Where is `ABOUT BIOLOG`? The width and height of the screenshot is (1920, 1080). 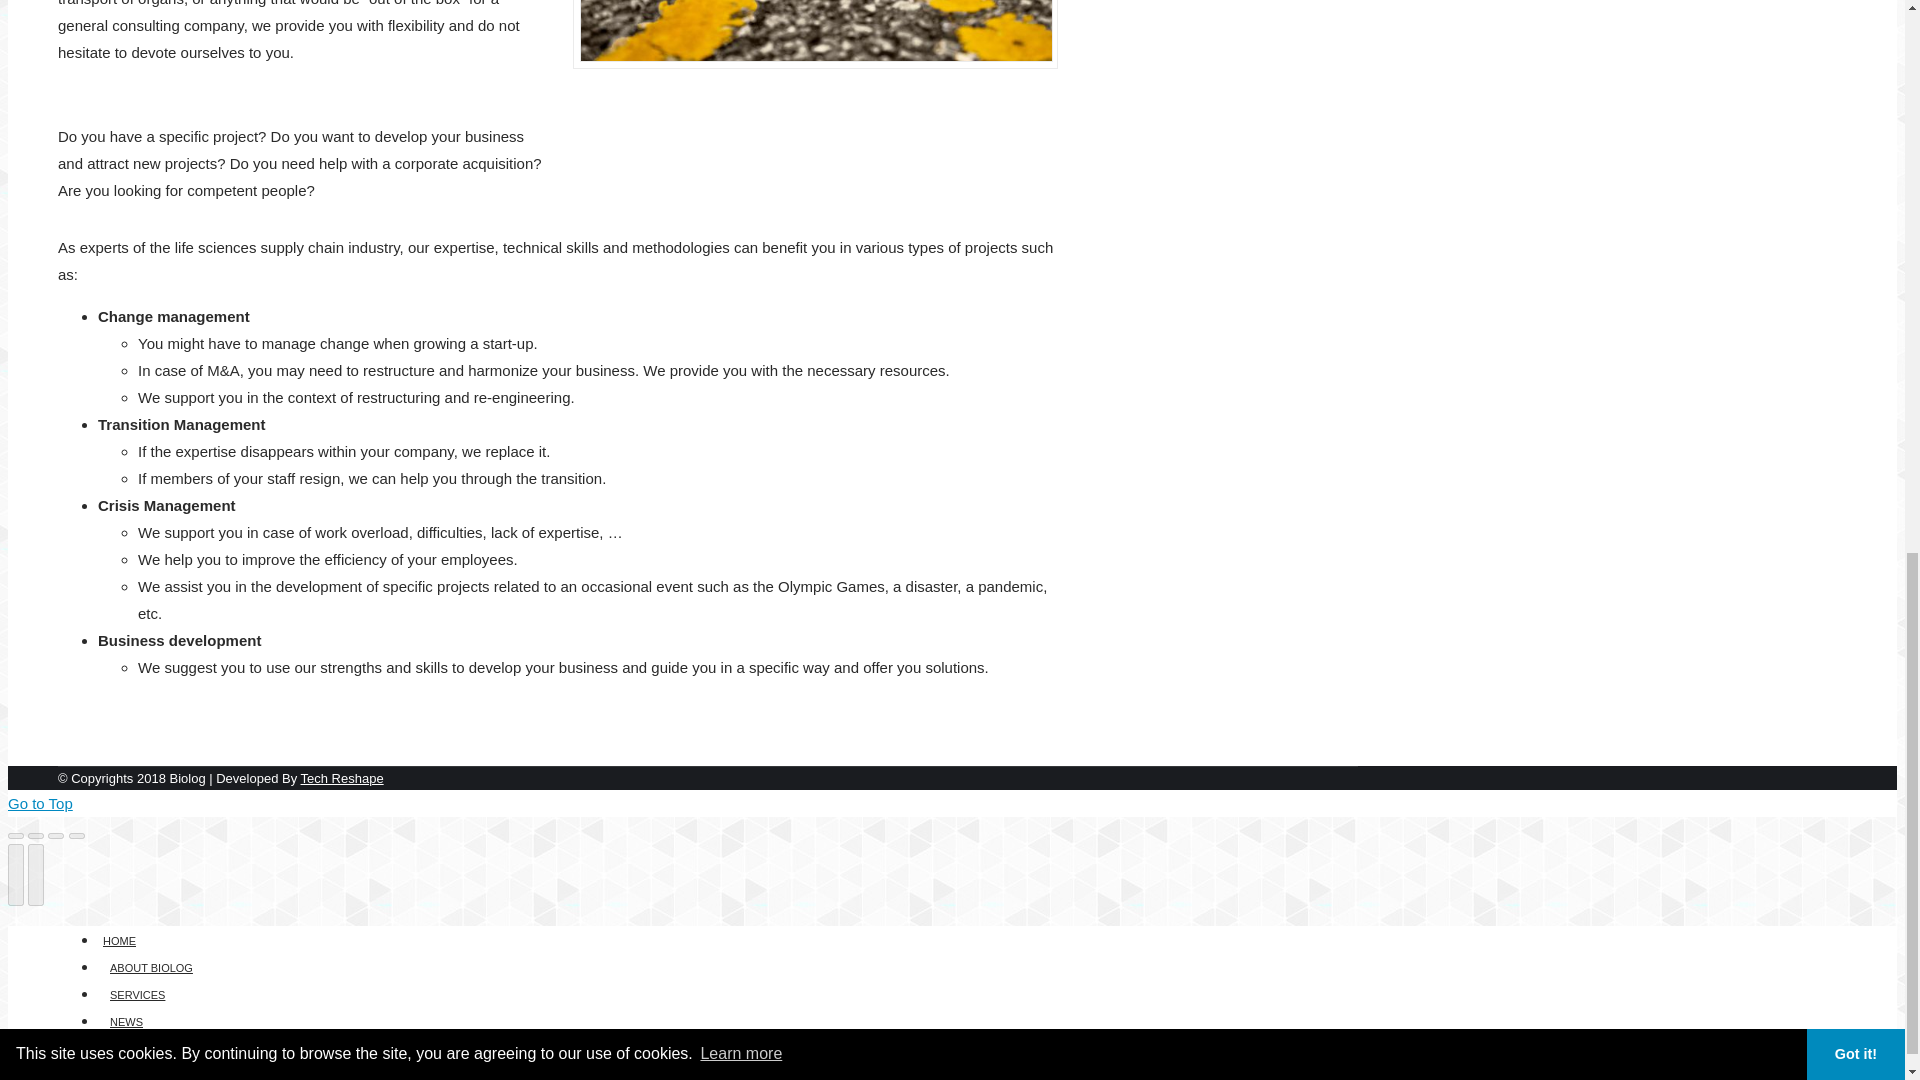 ABOUT BIOLOG is located at coordinates (151, 966).